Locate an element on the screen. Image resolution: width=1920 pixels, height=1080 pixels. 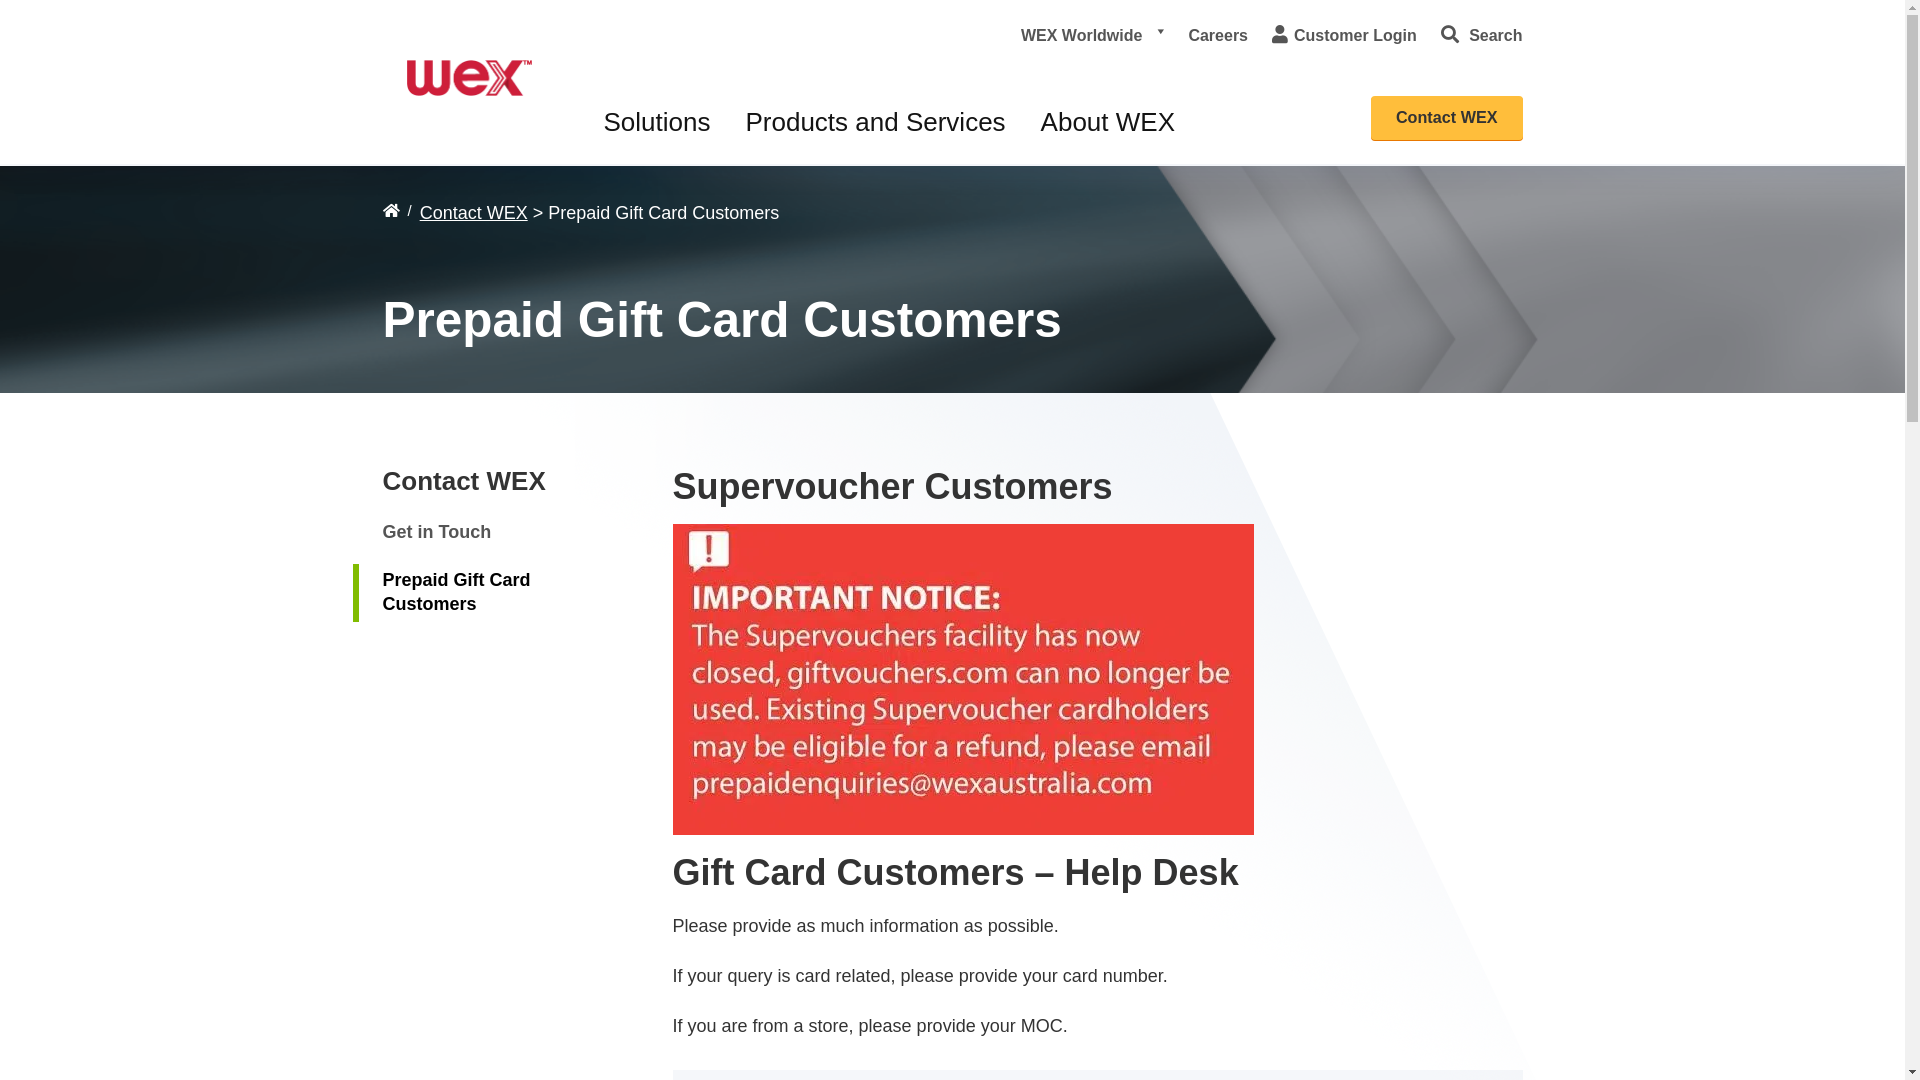
Products and Services is located at coordinates (875, 122).